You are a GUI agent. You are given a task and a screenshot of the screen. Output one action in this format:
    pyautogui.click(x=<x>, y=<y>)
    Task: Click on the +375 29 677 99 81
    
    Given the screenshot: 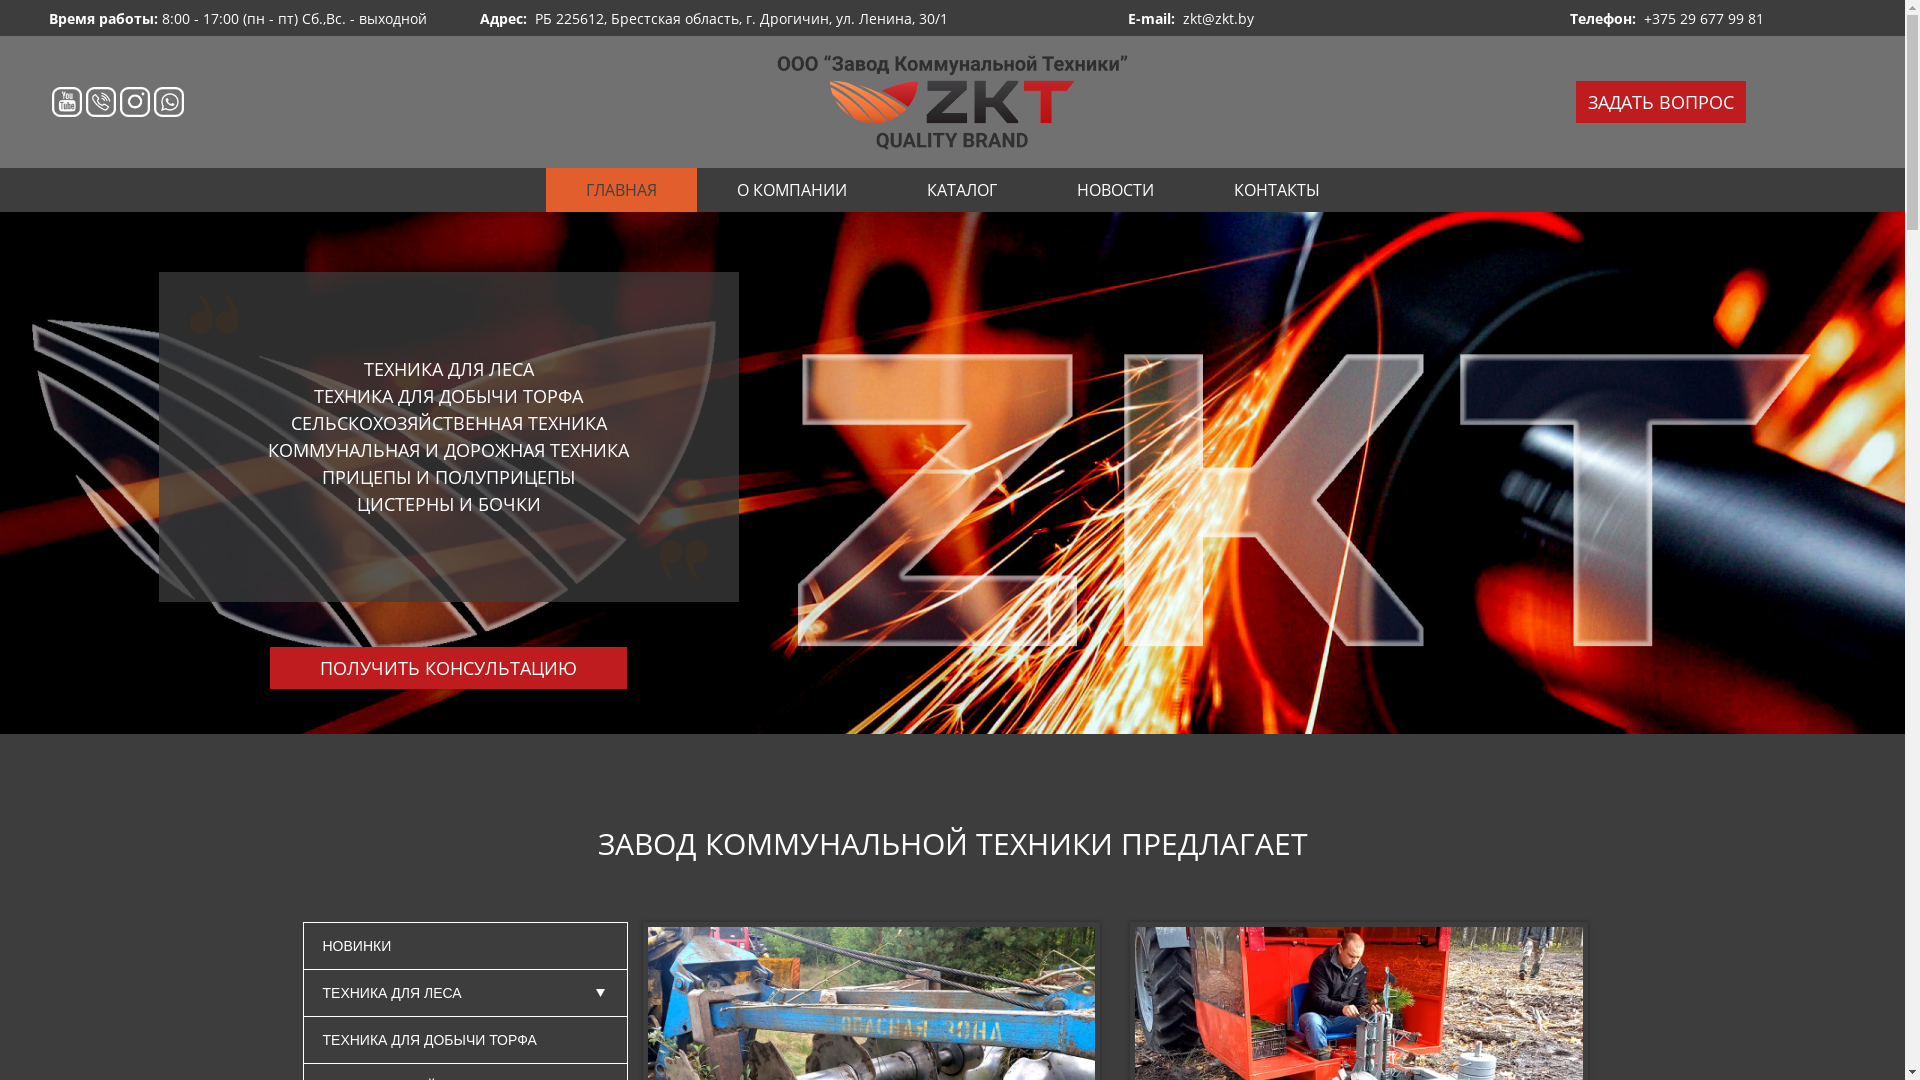 What is the action you would take?
    pyautogui.click(x=1704, y=18)
    